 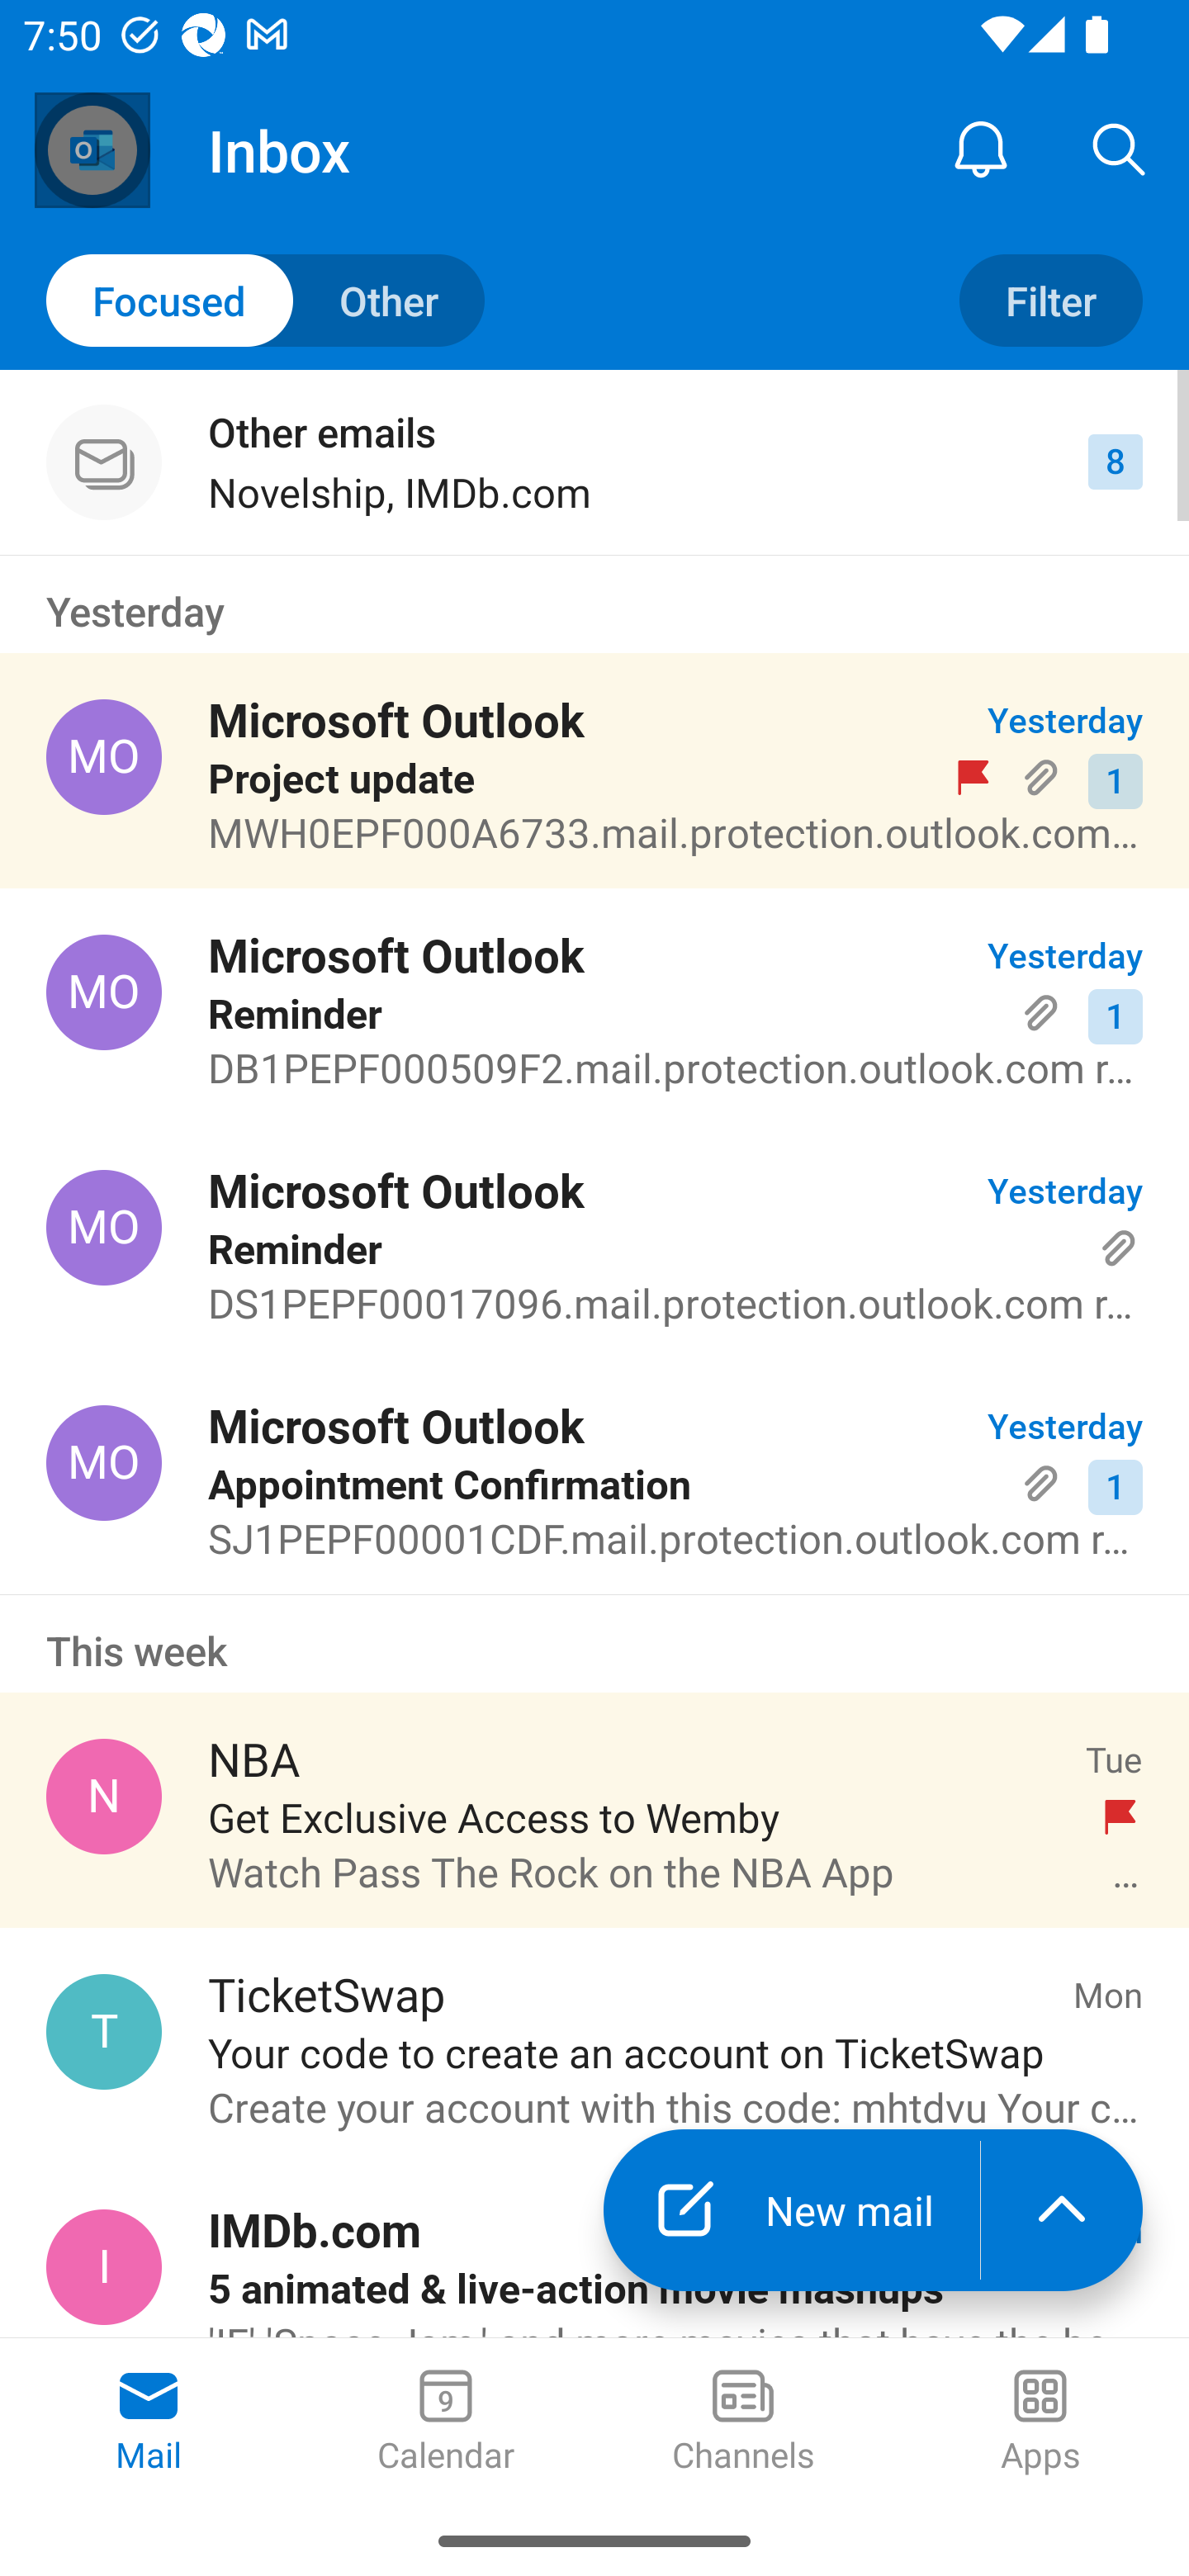 I want to click on Open Navigation Drawer, so click(x=92, y=150).